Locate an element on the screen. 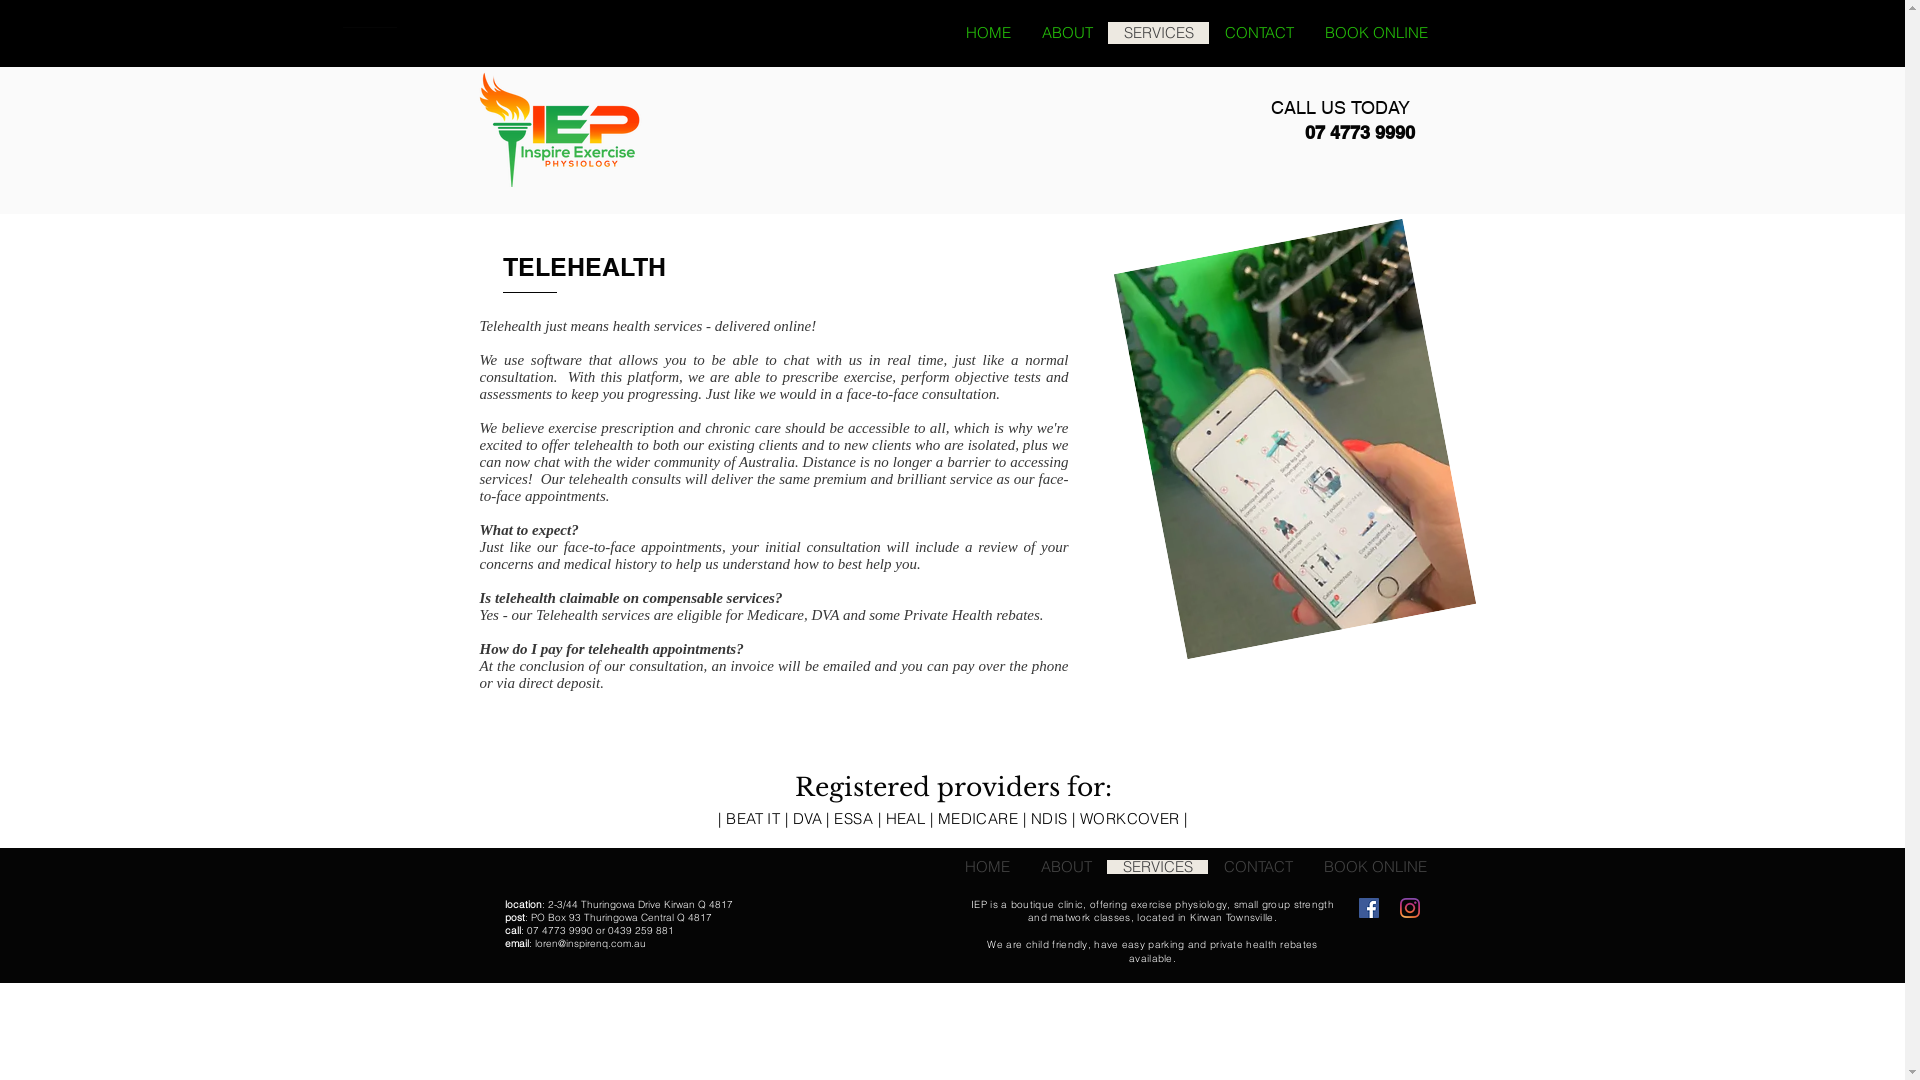 Image resolution: width=1920 pixels, height=1080 pixels. ABOUT is located at coordinates (1067, 33).